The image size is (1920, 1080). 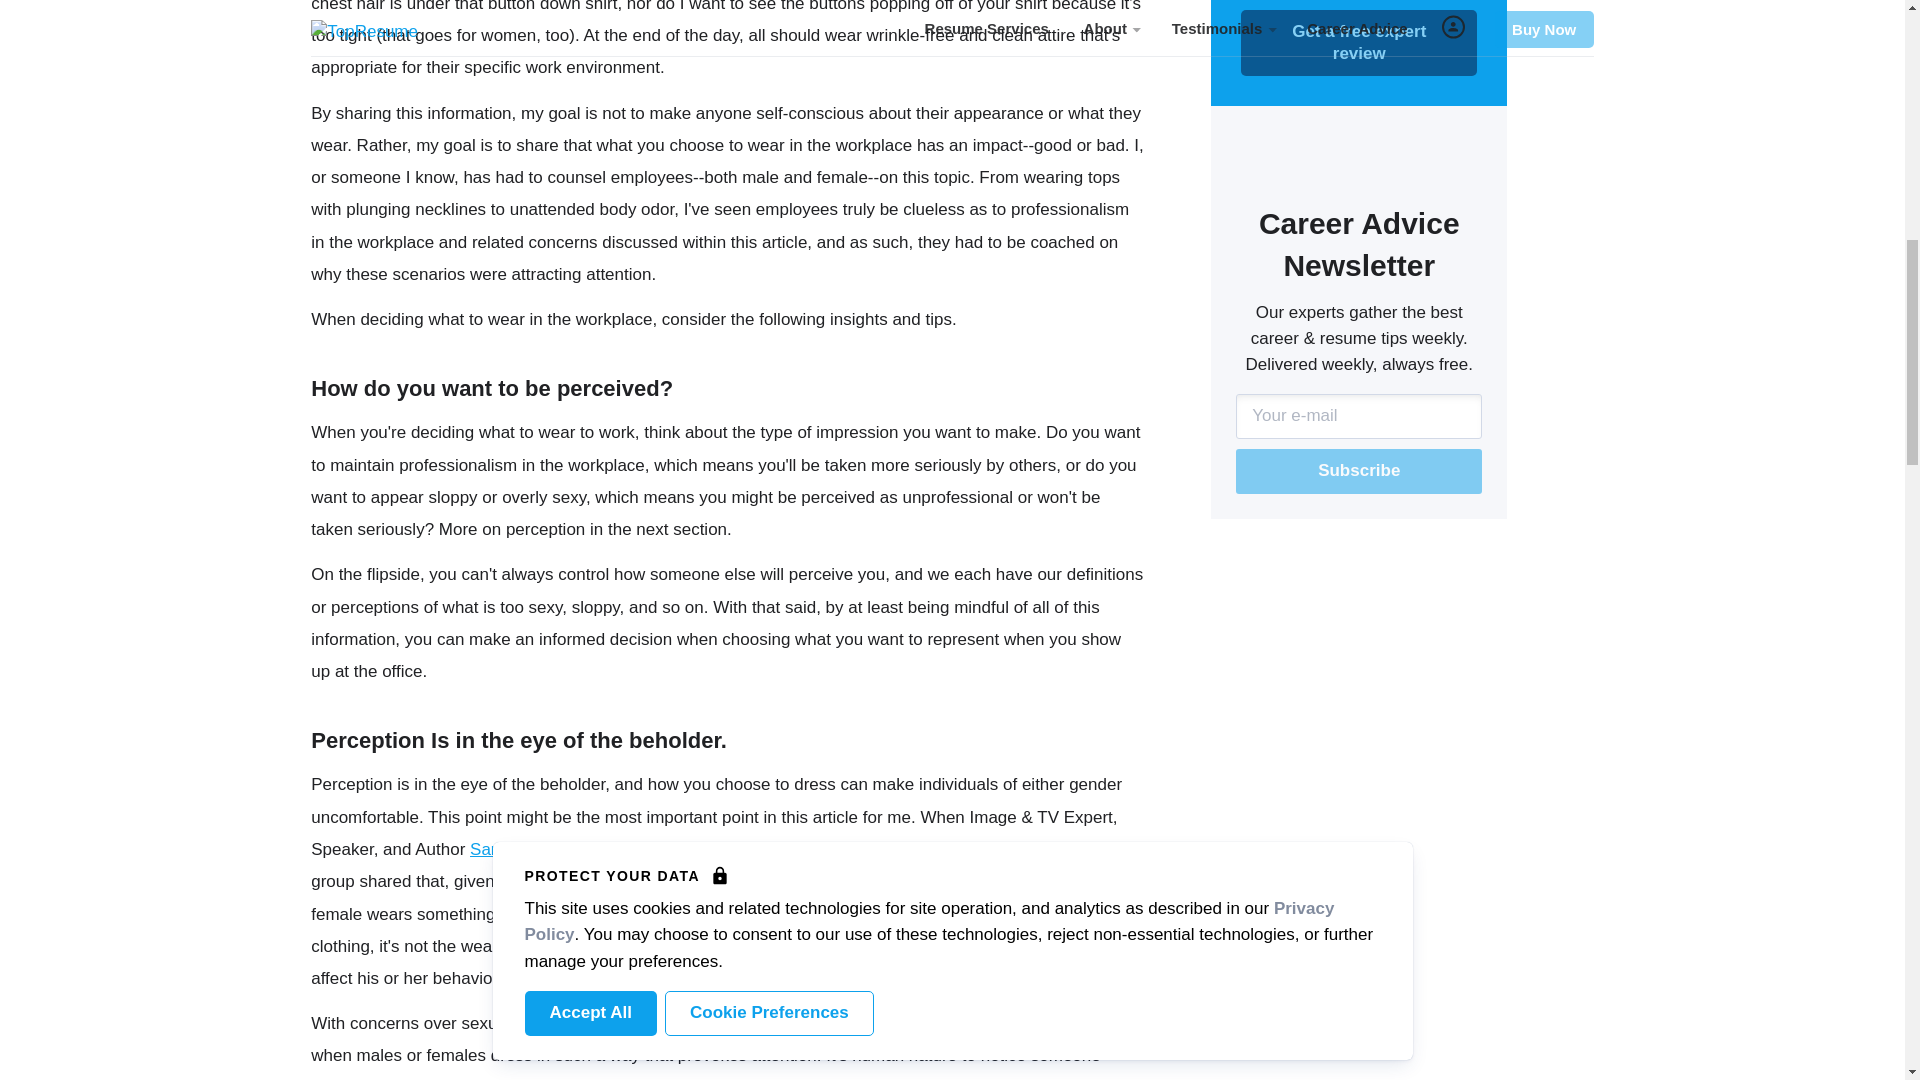 I want to click on Sarah Shah, so click(x=515, y=849).